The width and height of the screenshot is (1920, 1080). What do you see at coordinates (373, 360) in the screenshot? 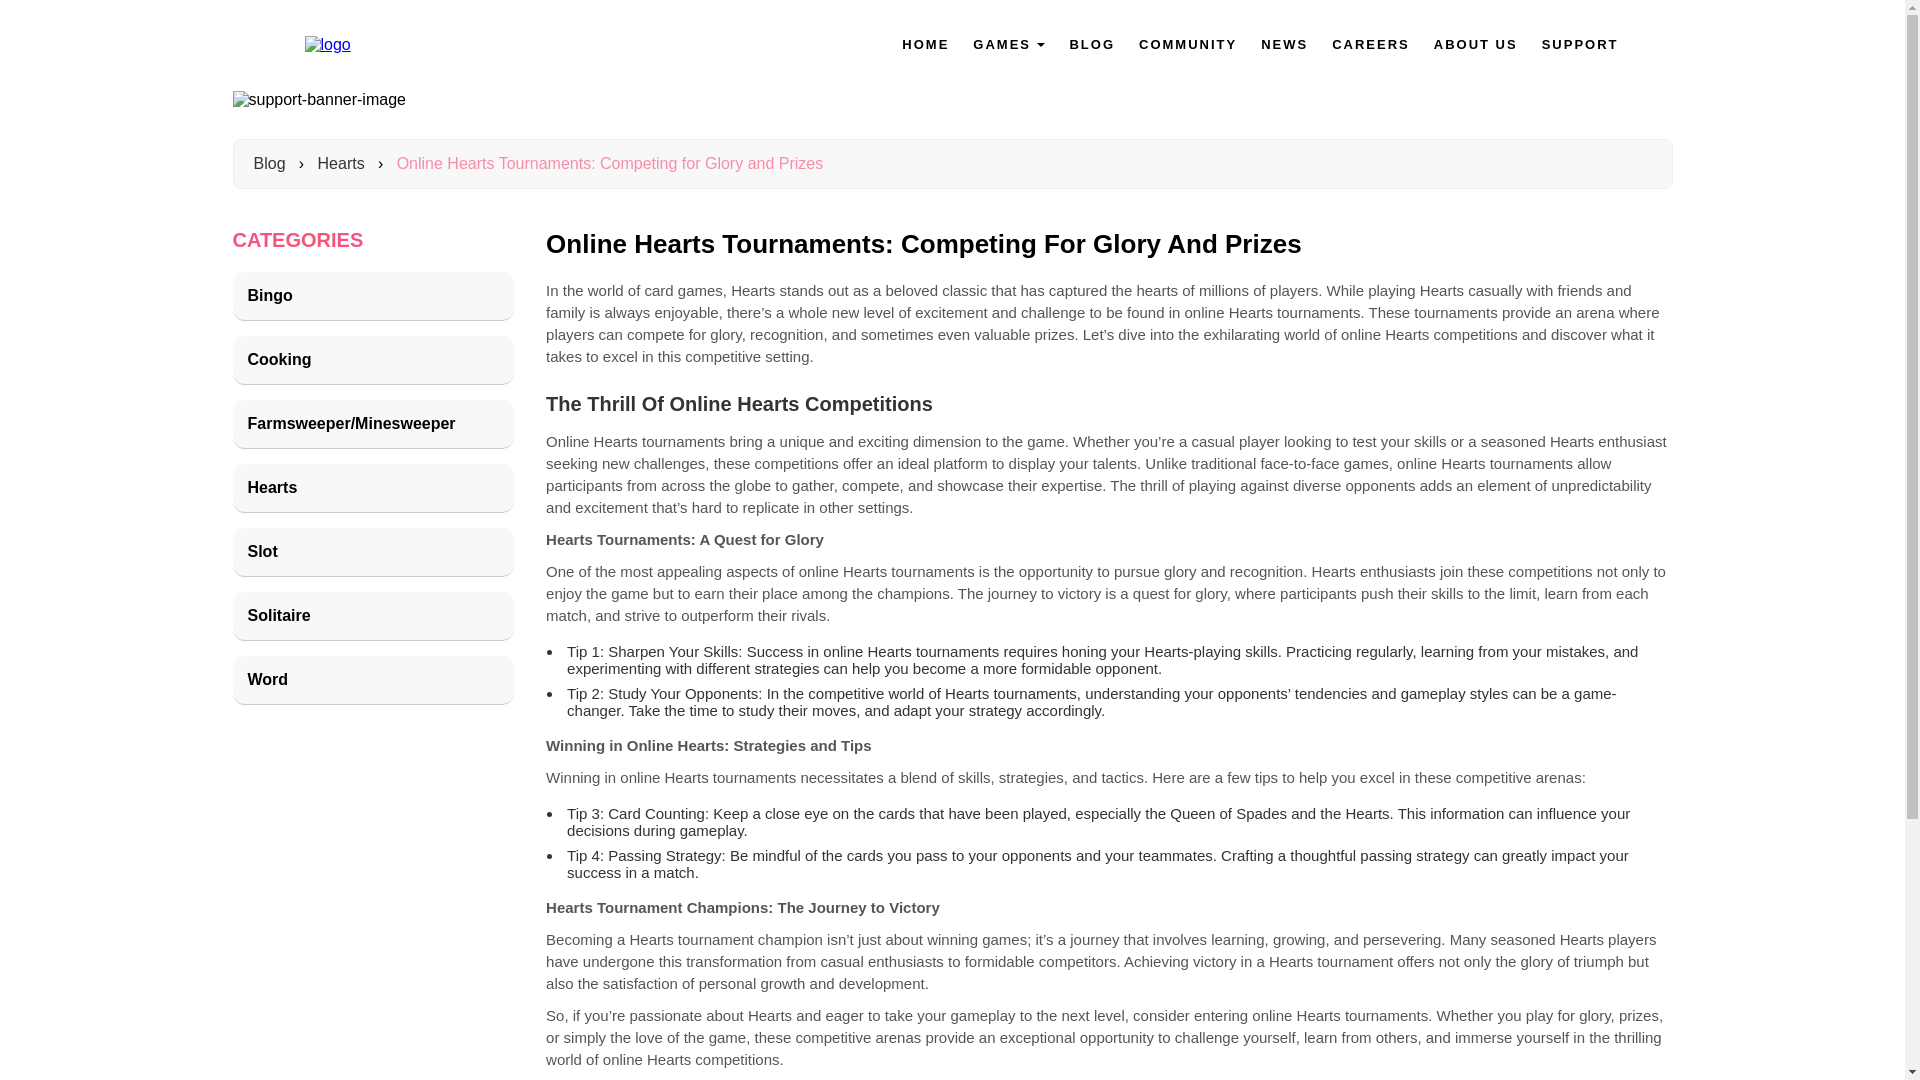
I see `Cooking` at bounding box center [373, 360].